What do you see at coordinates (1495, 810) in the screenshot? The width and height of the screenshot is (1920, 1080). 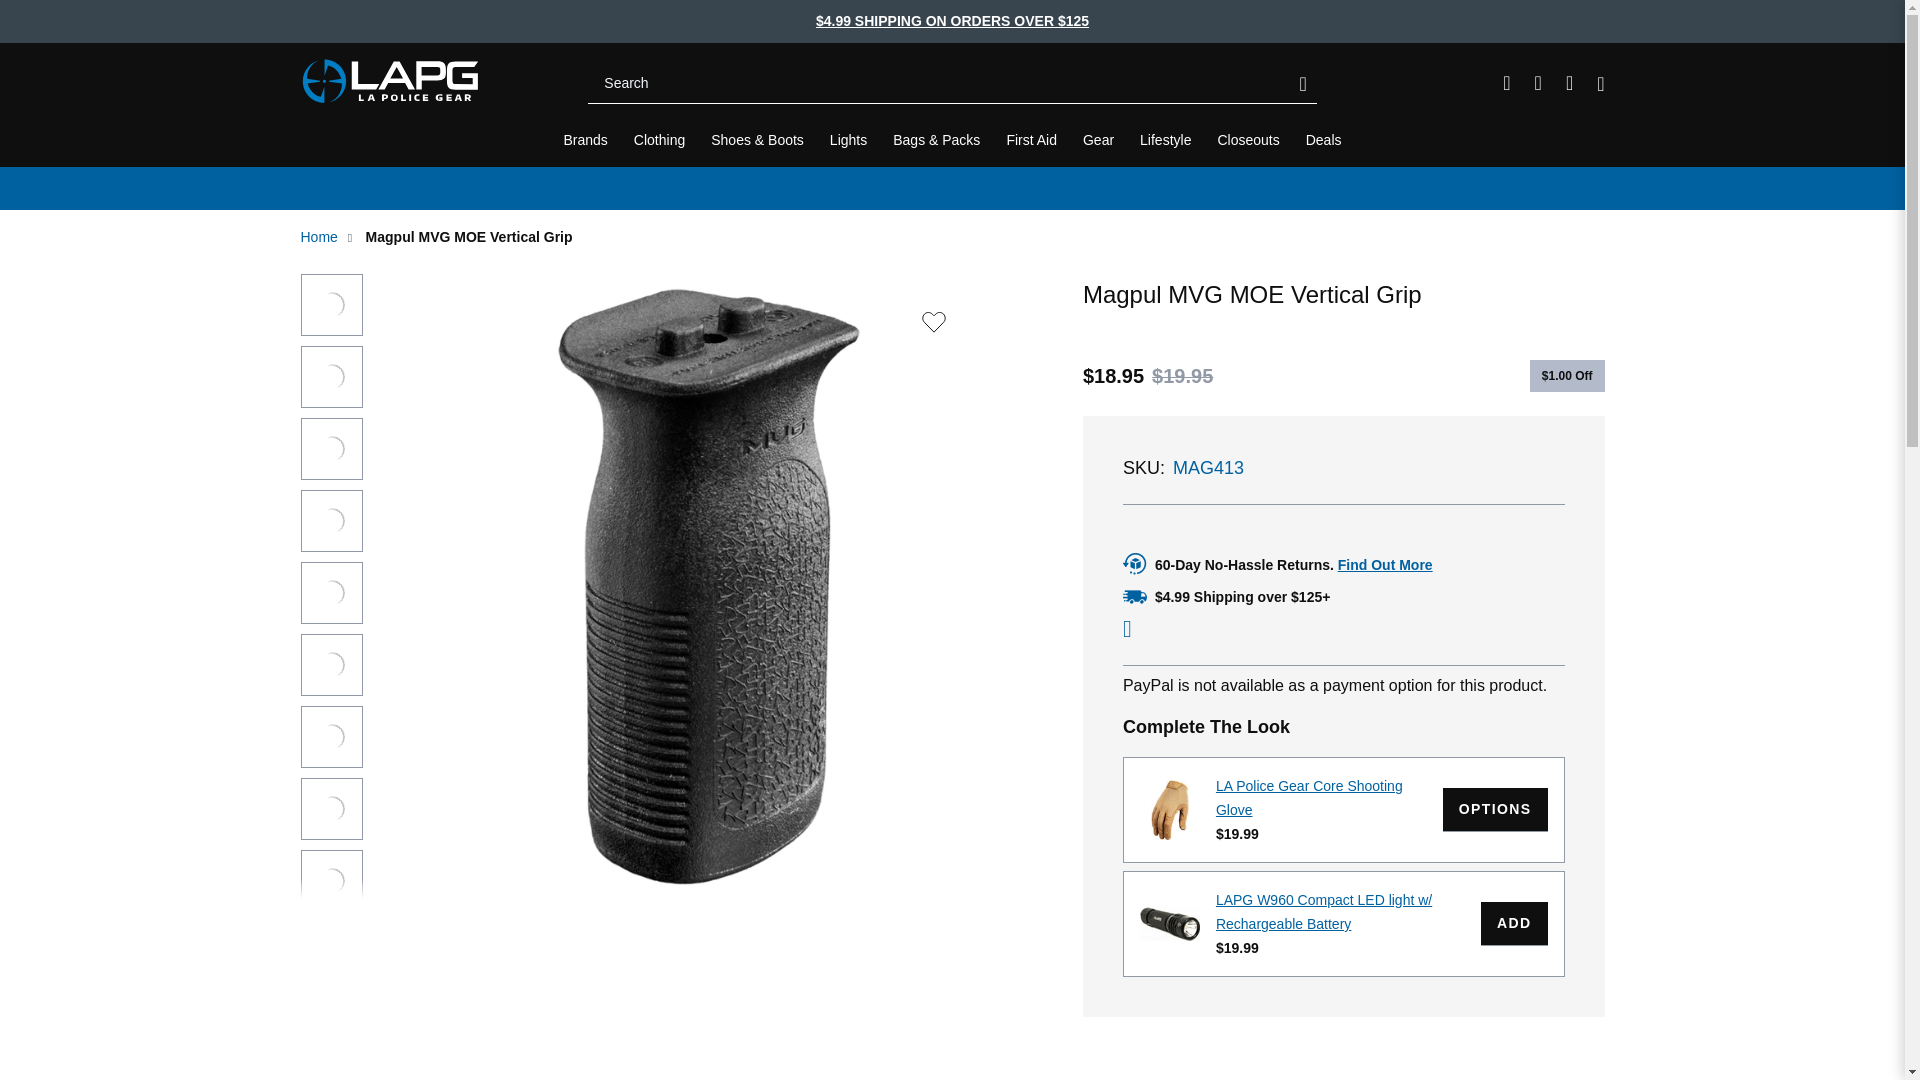 I see `Options` at bounding box center [1495, 810].